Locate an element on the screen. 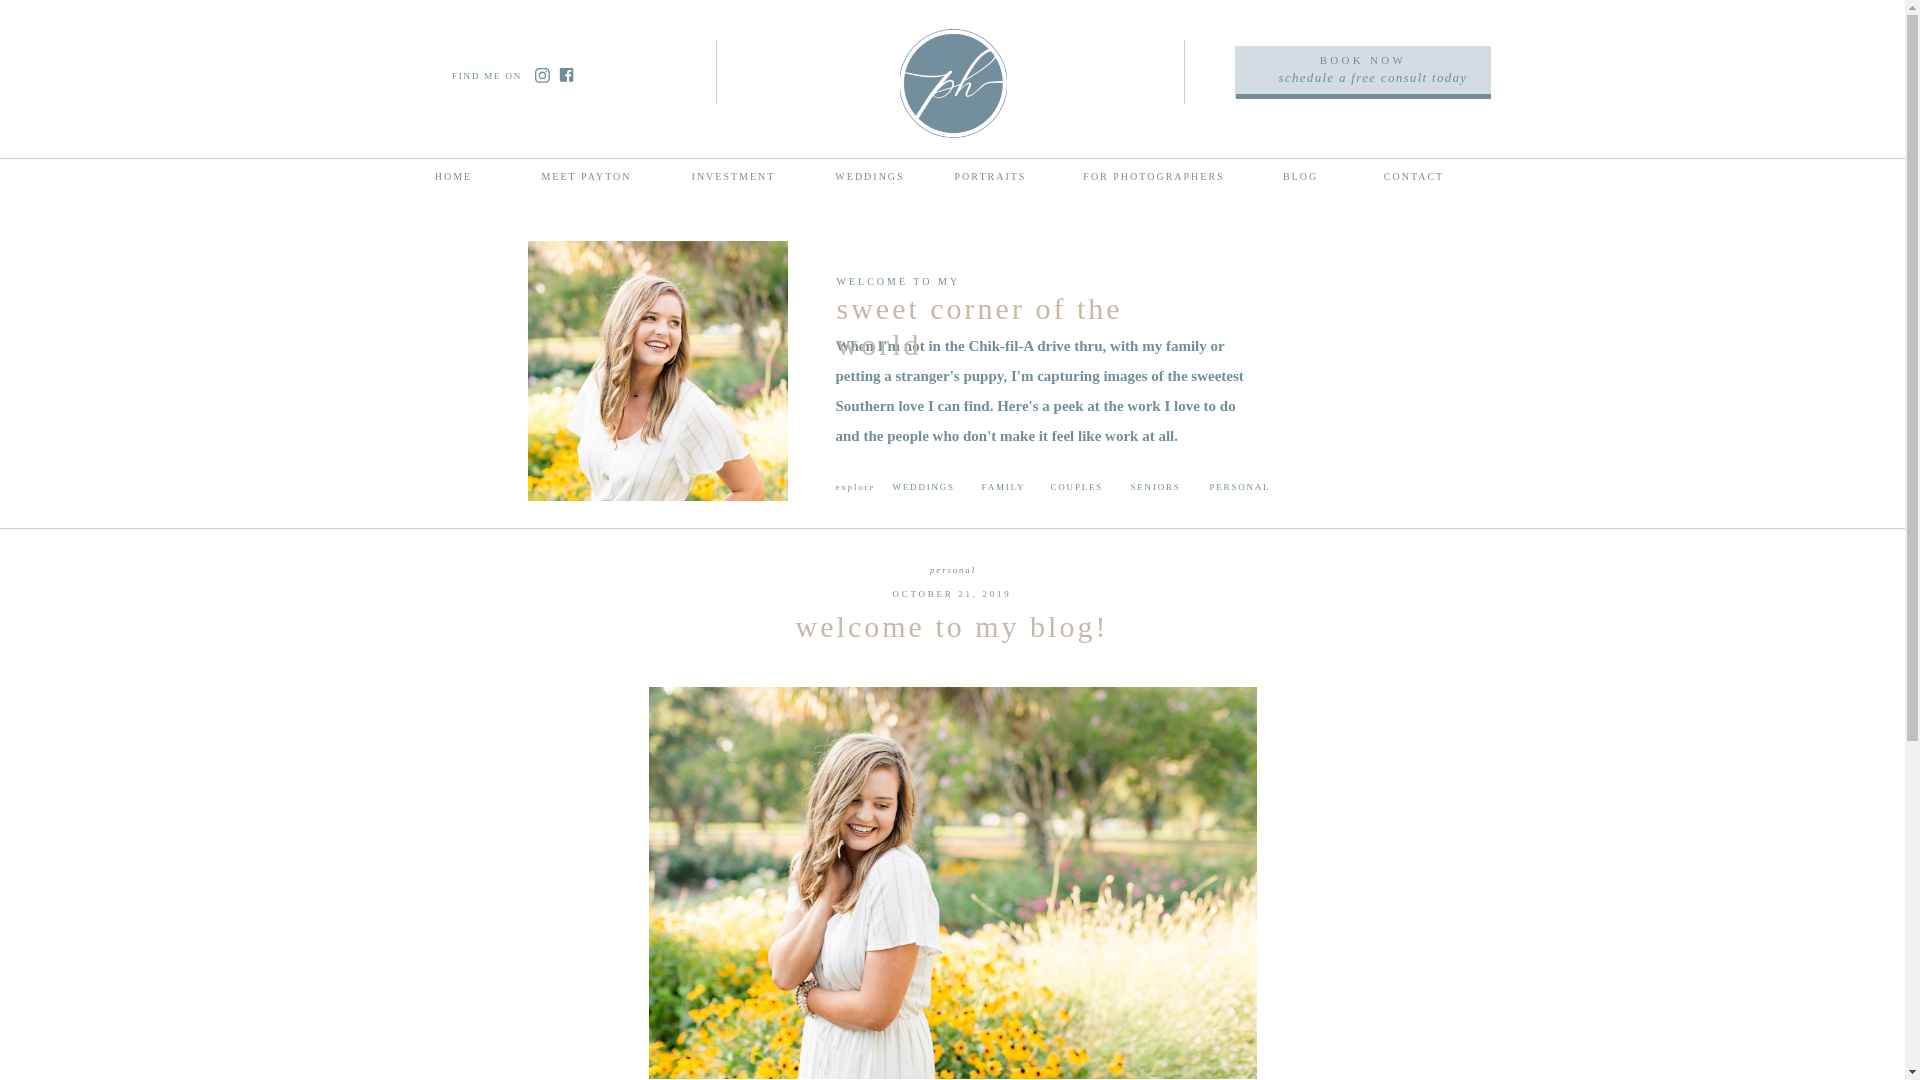 Image resolution: width=1920 pixels, height=1080 pixels. FIND ME ON is located at coordinates (491, 74).